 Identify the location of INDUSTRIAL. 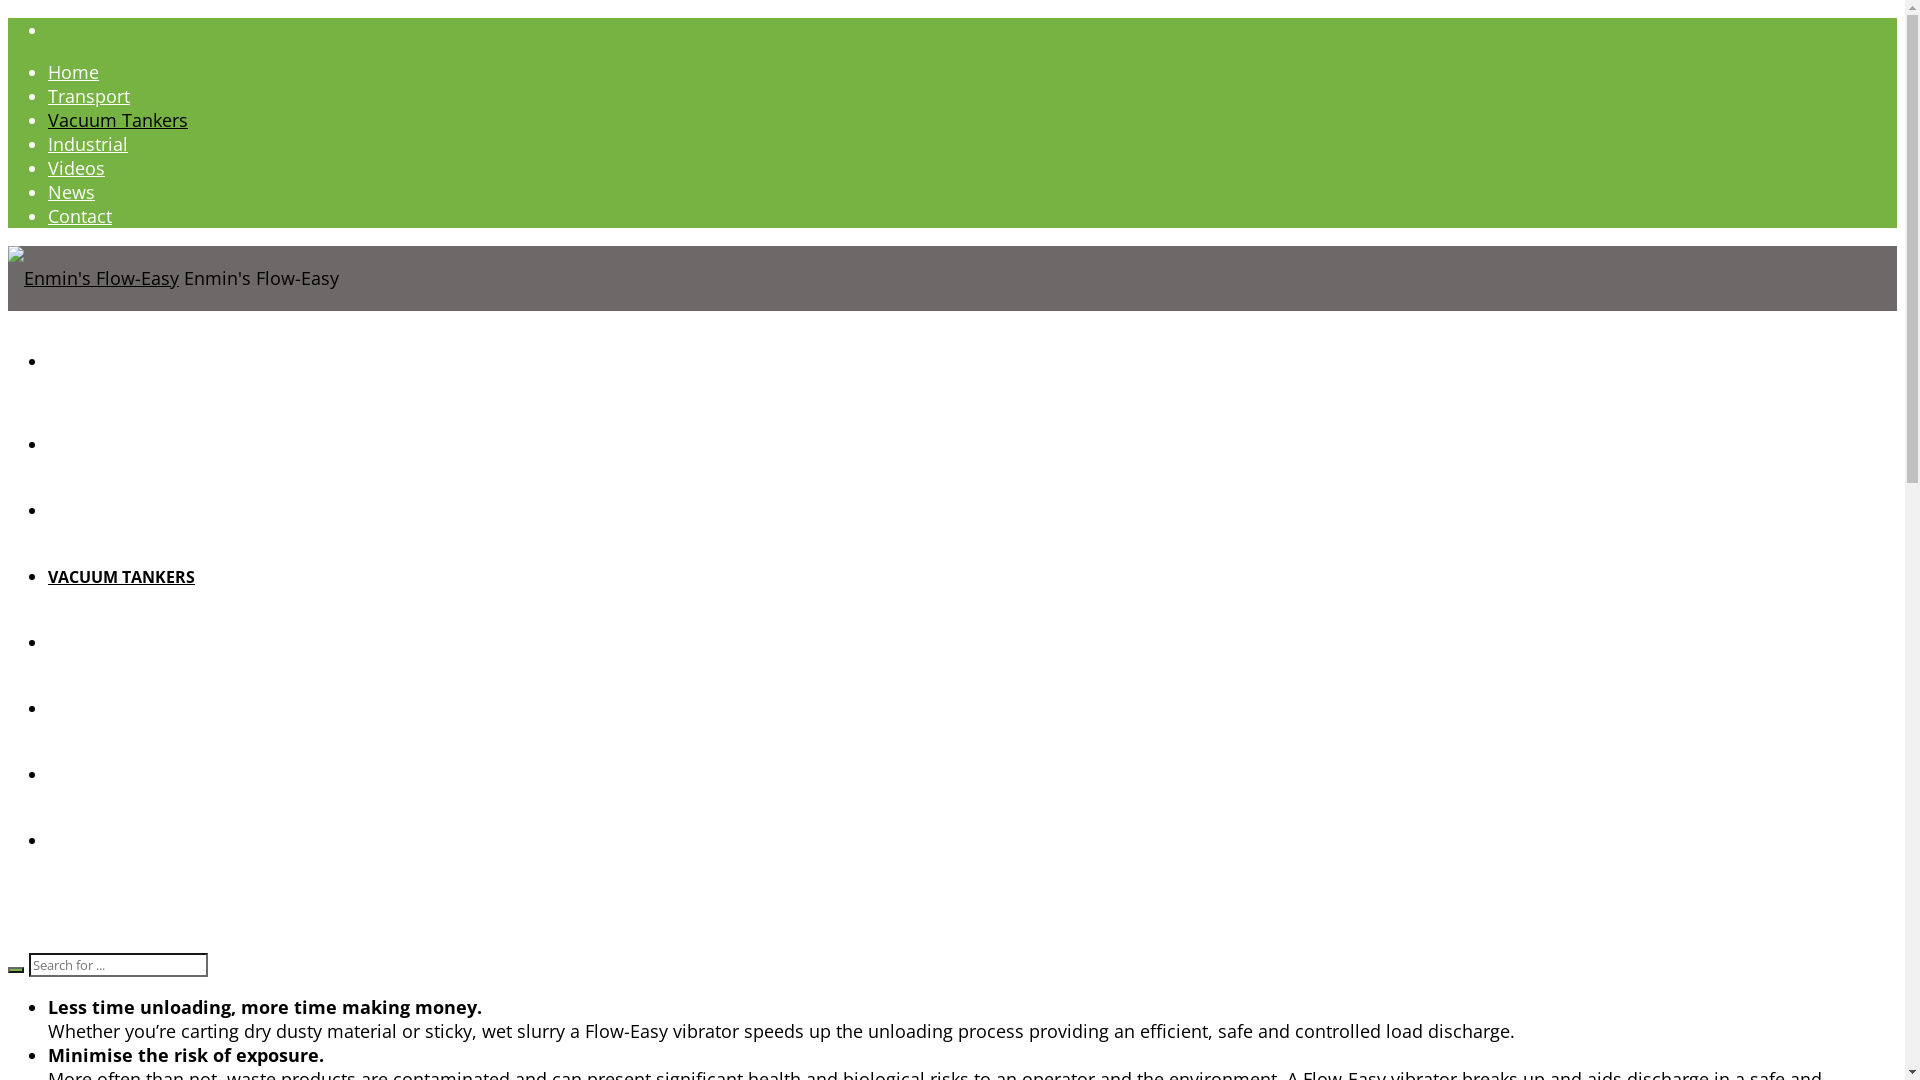
(96, 643).